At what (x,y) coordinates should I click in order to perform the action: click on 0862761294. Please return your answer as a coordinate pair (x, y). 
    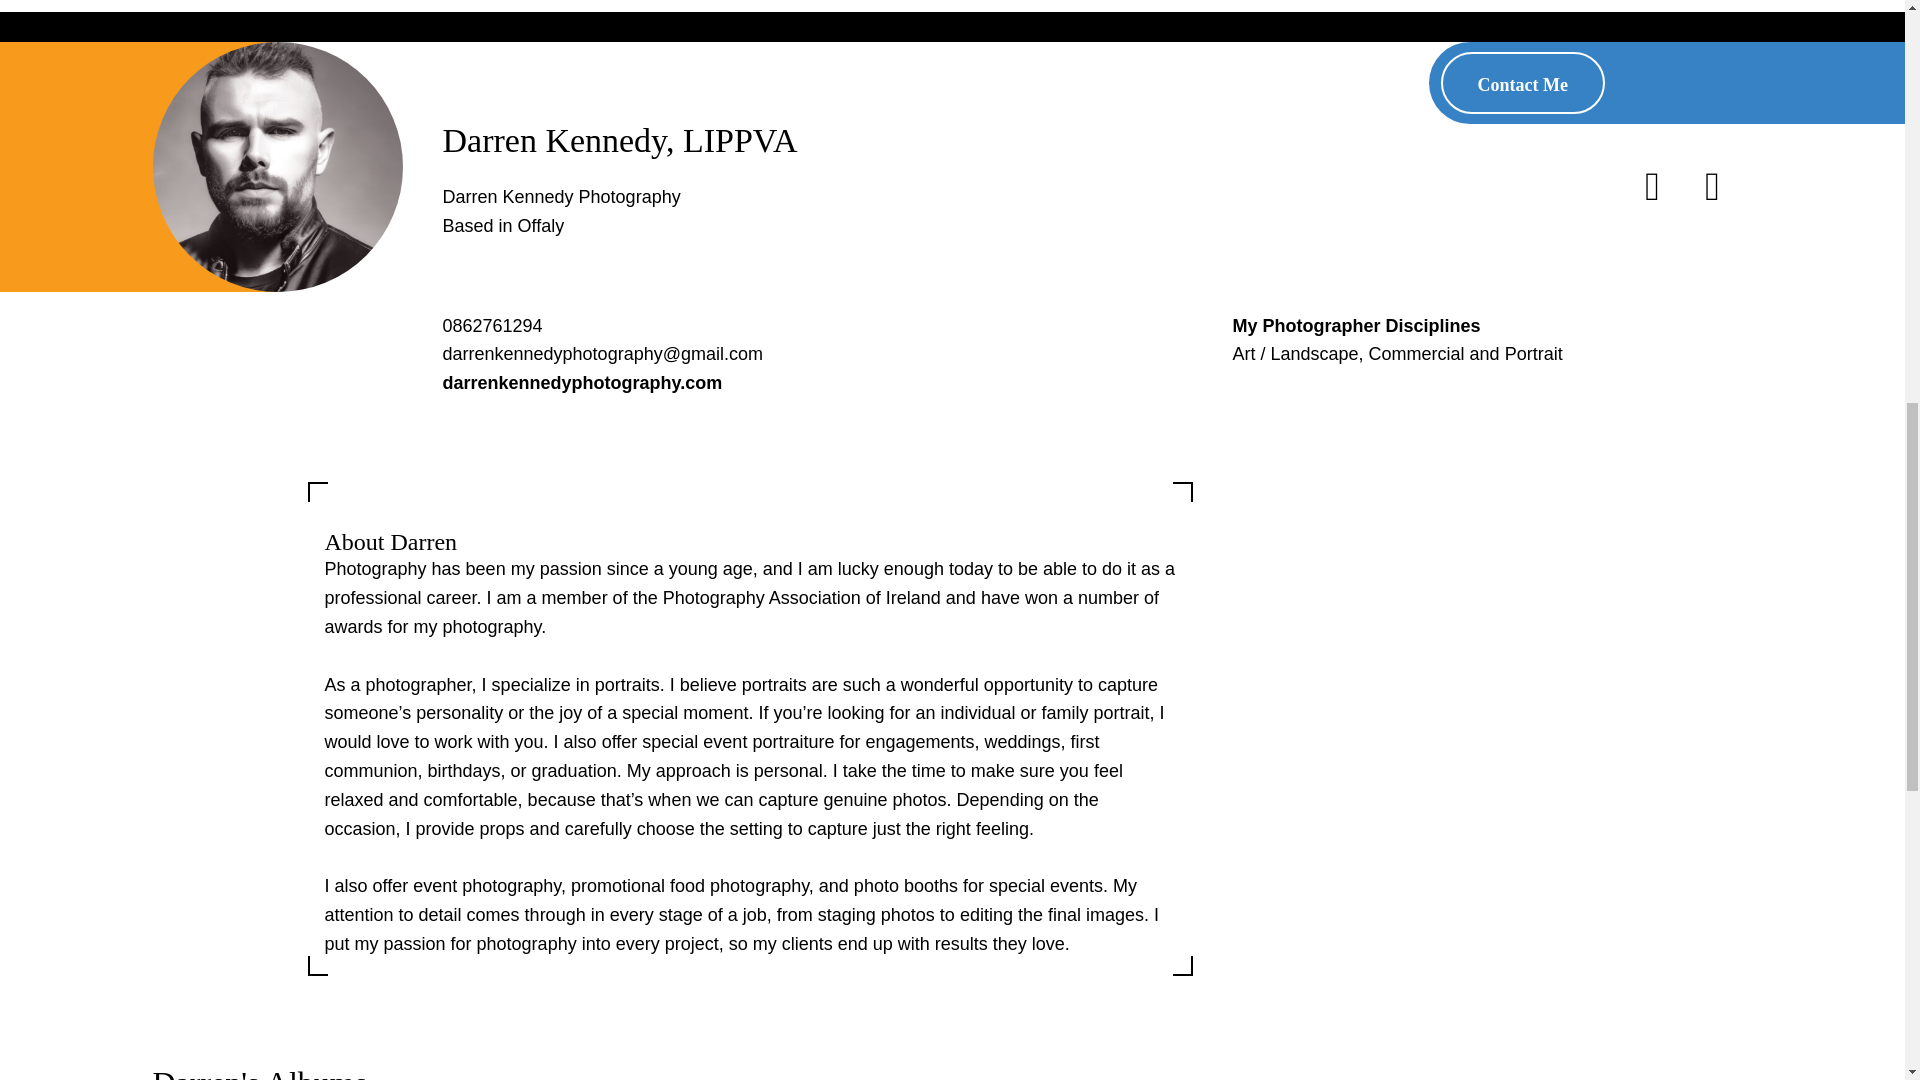
    Looking at the image, I should click on (491, 326).